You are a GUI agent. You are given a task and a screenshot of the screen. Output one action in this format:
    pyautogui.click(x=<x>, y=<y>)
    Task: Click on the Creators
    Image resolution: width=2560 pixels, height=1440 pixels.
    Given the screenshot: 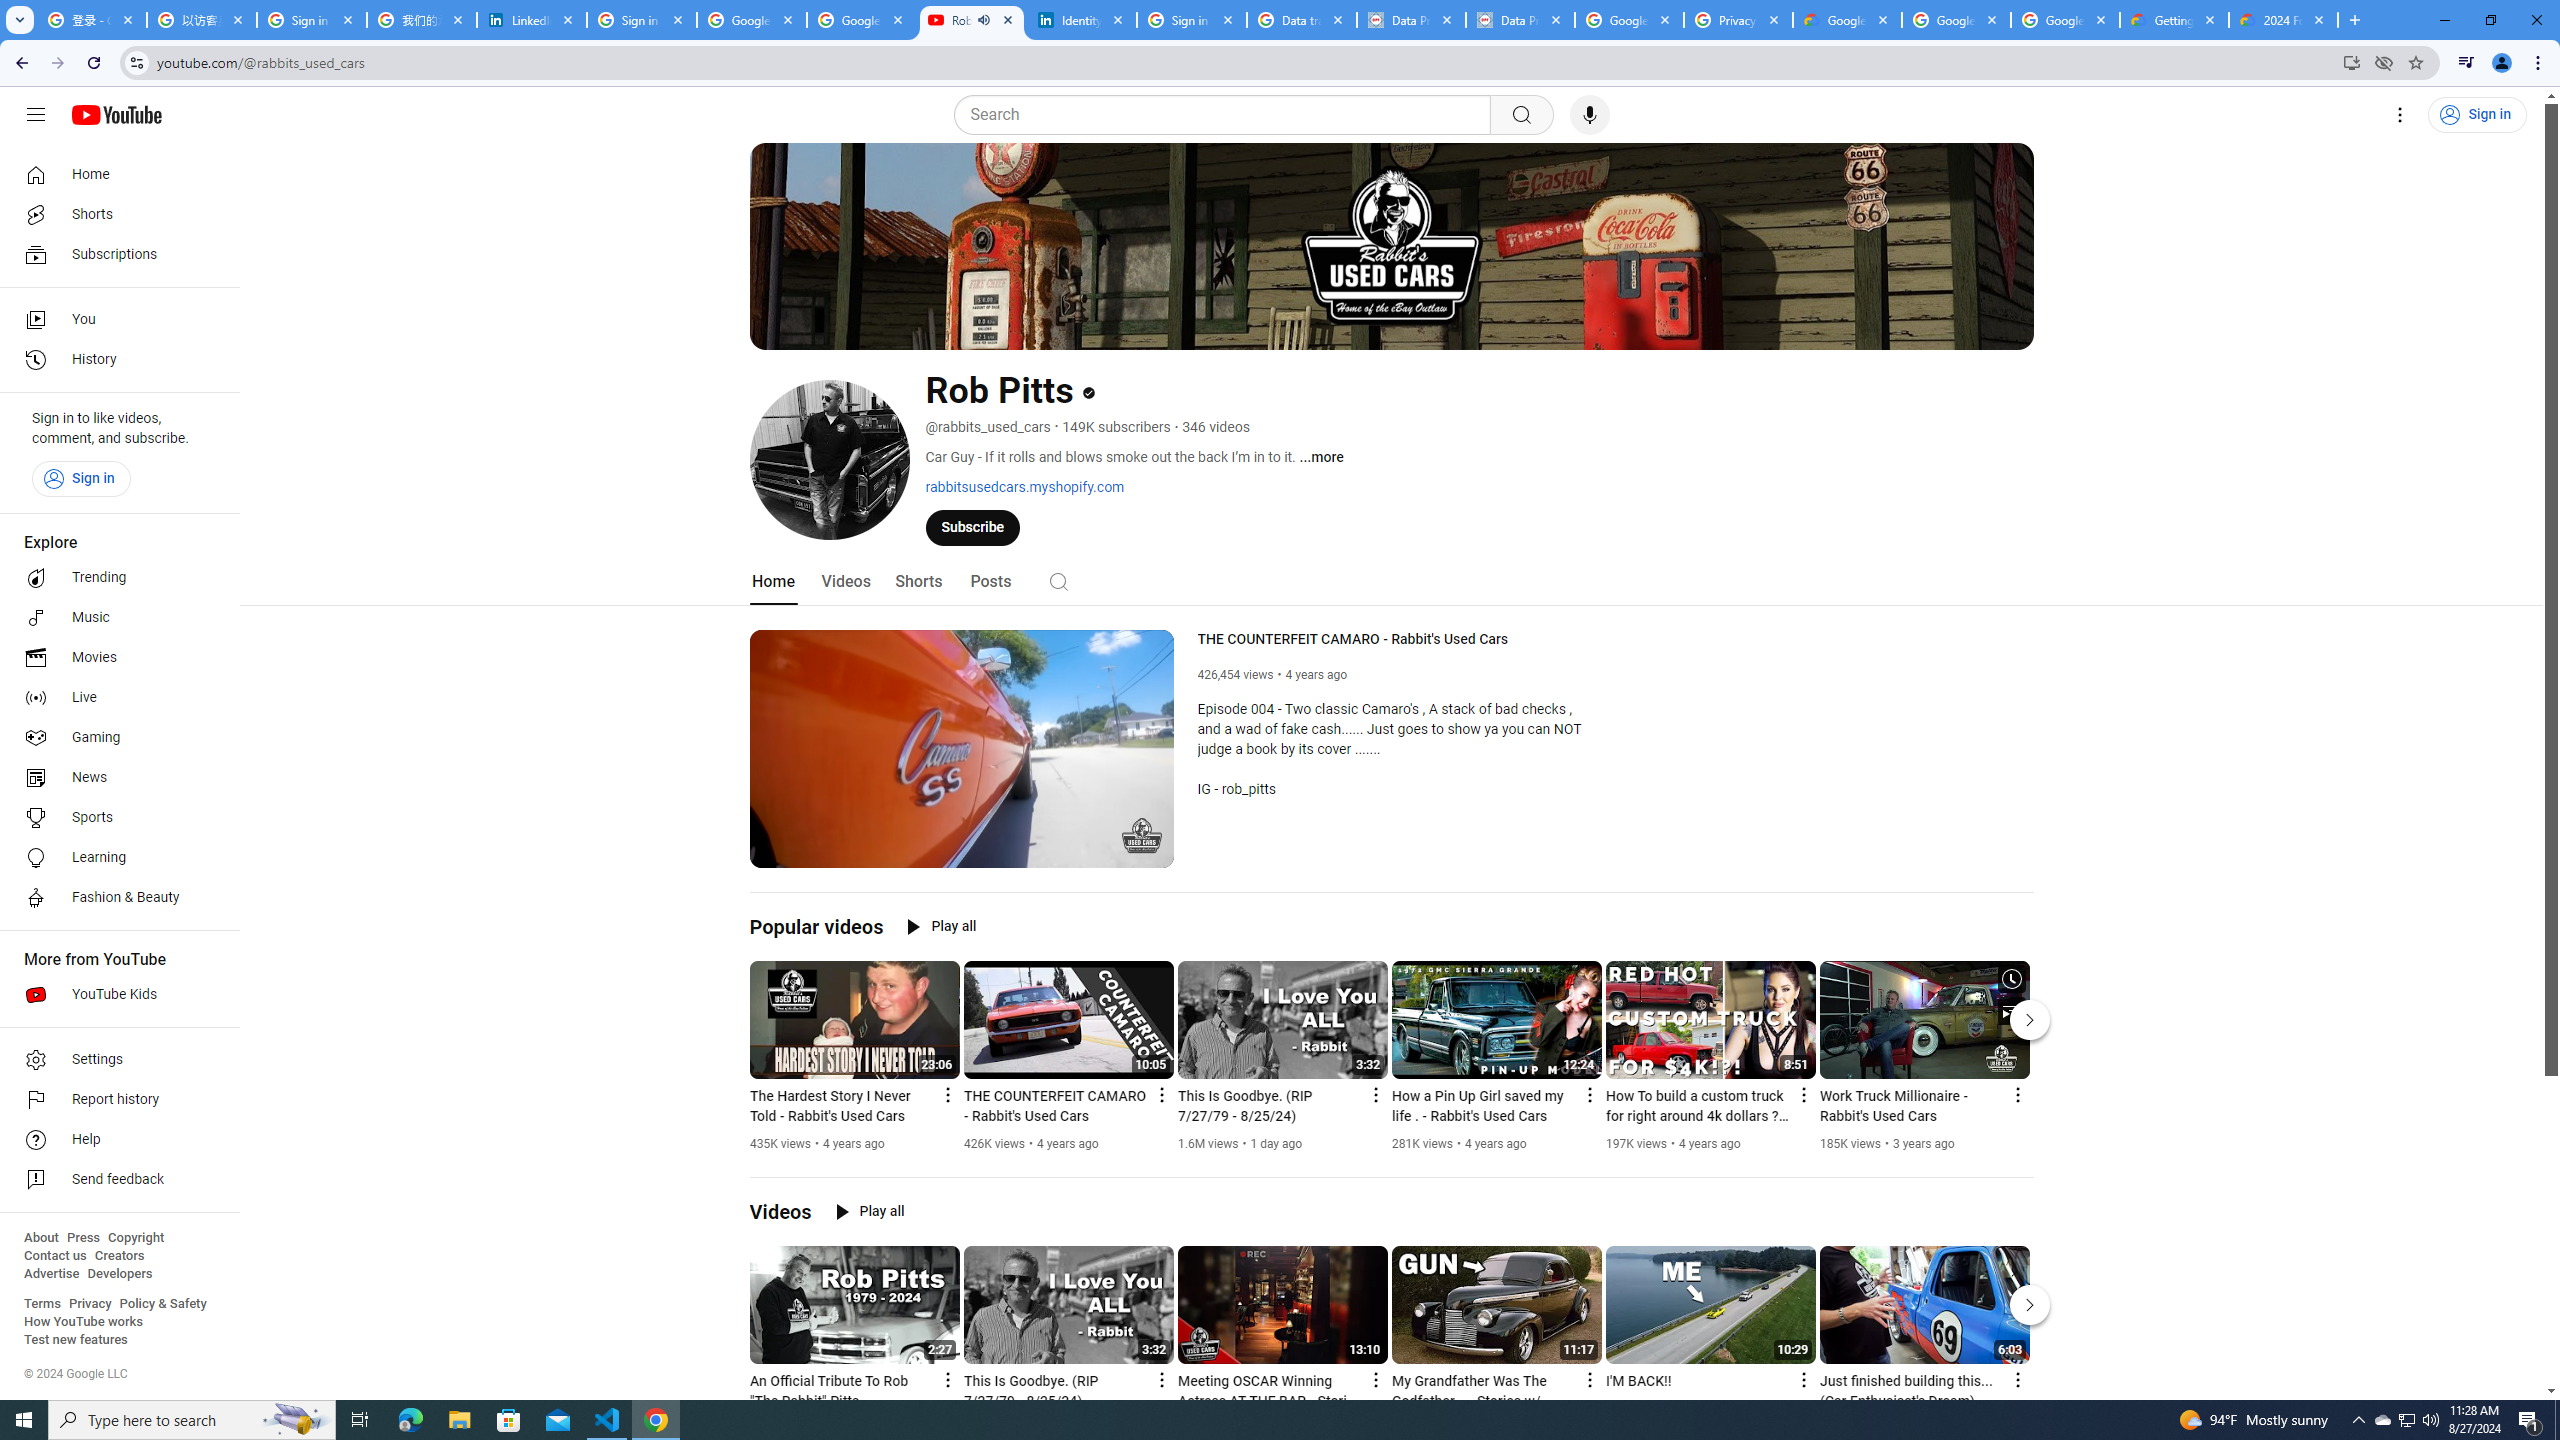 What is the action you would take?
    pyautogui.click(x=120, y=1256)
    